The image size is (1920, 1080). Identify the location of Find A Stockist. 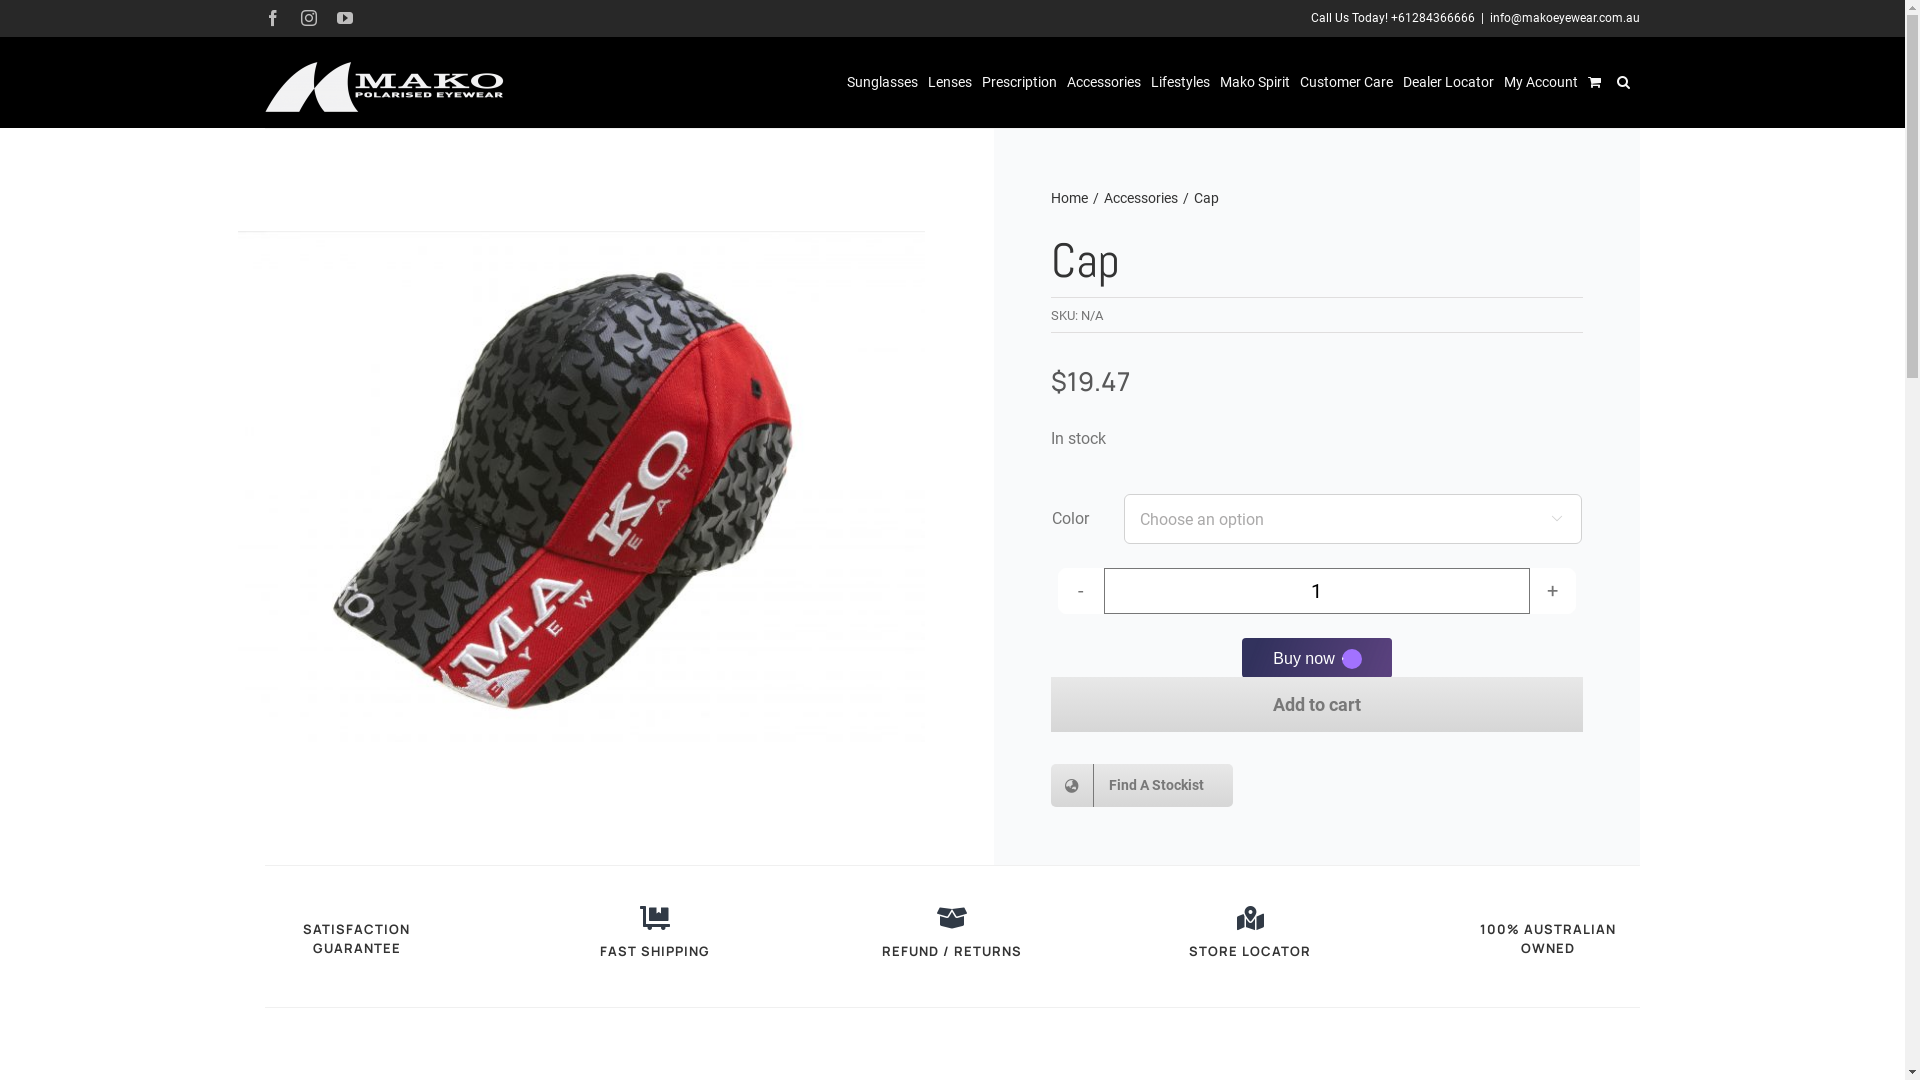
(1142, 786).